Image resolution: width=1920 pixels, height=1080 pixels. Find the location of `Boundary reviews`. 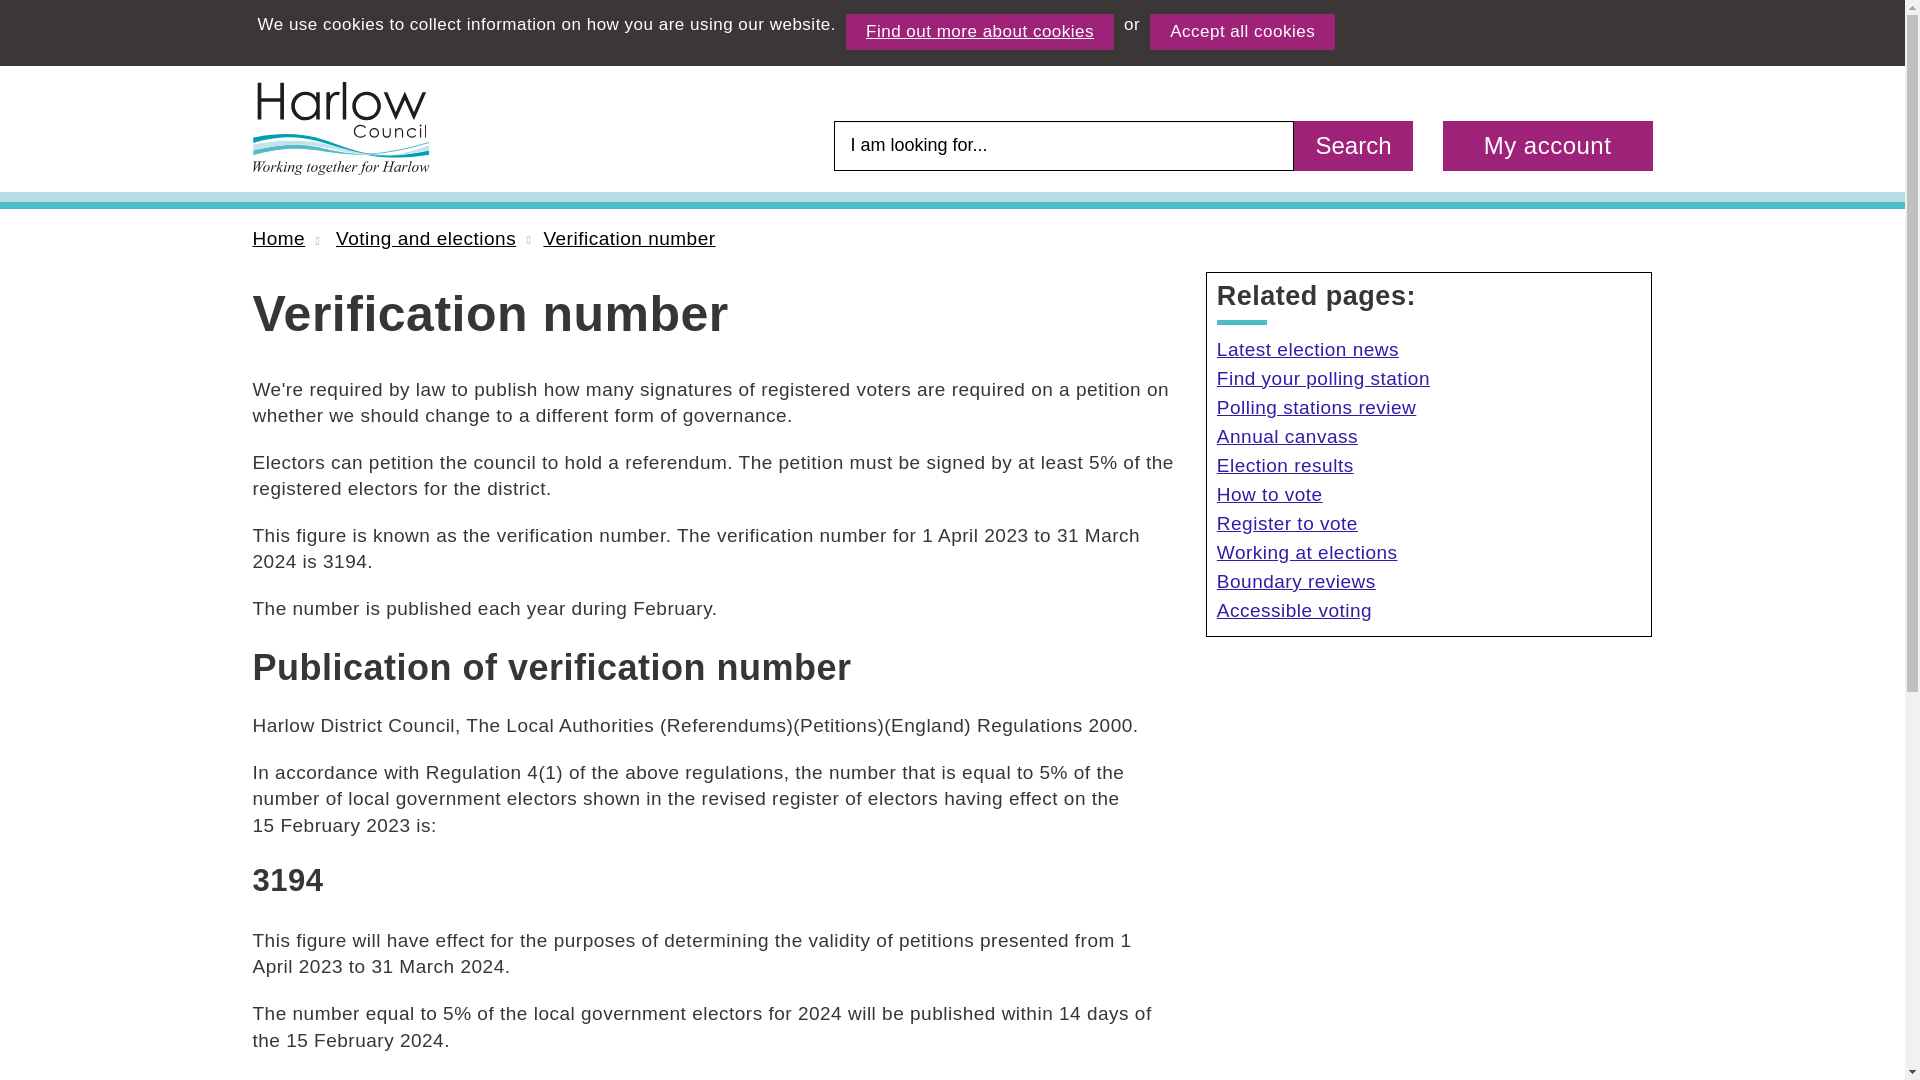

Boundary reviews is located at coordinates (1429, 581).